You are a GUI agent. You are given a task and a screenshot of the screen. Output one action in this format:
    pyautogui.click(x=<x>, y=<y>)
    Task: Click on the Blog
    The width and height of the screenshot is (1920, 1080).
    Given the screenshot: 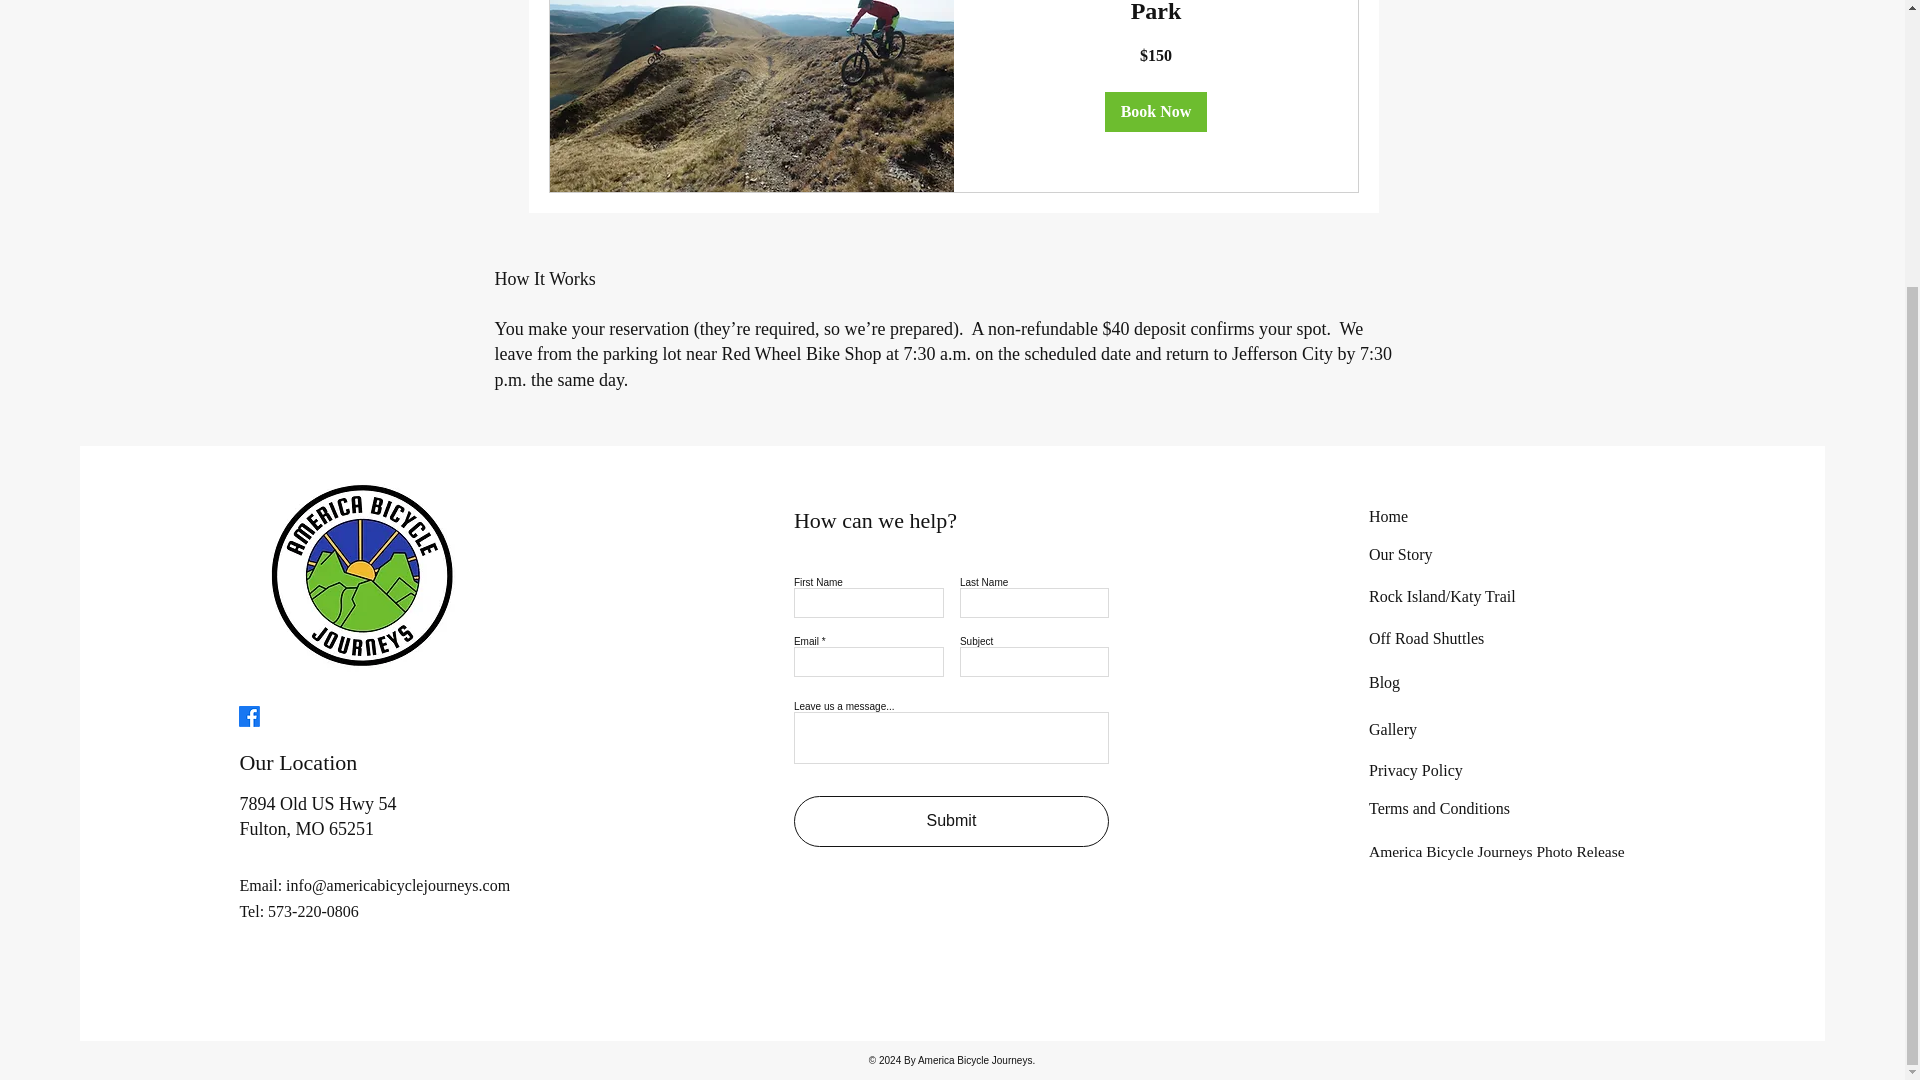 What is the action you would take?
    pyautogui.click(x=1384, y=682)
    